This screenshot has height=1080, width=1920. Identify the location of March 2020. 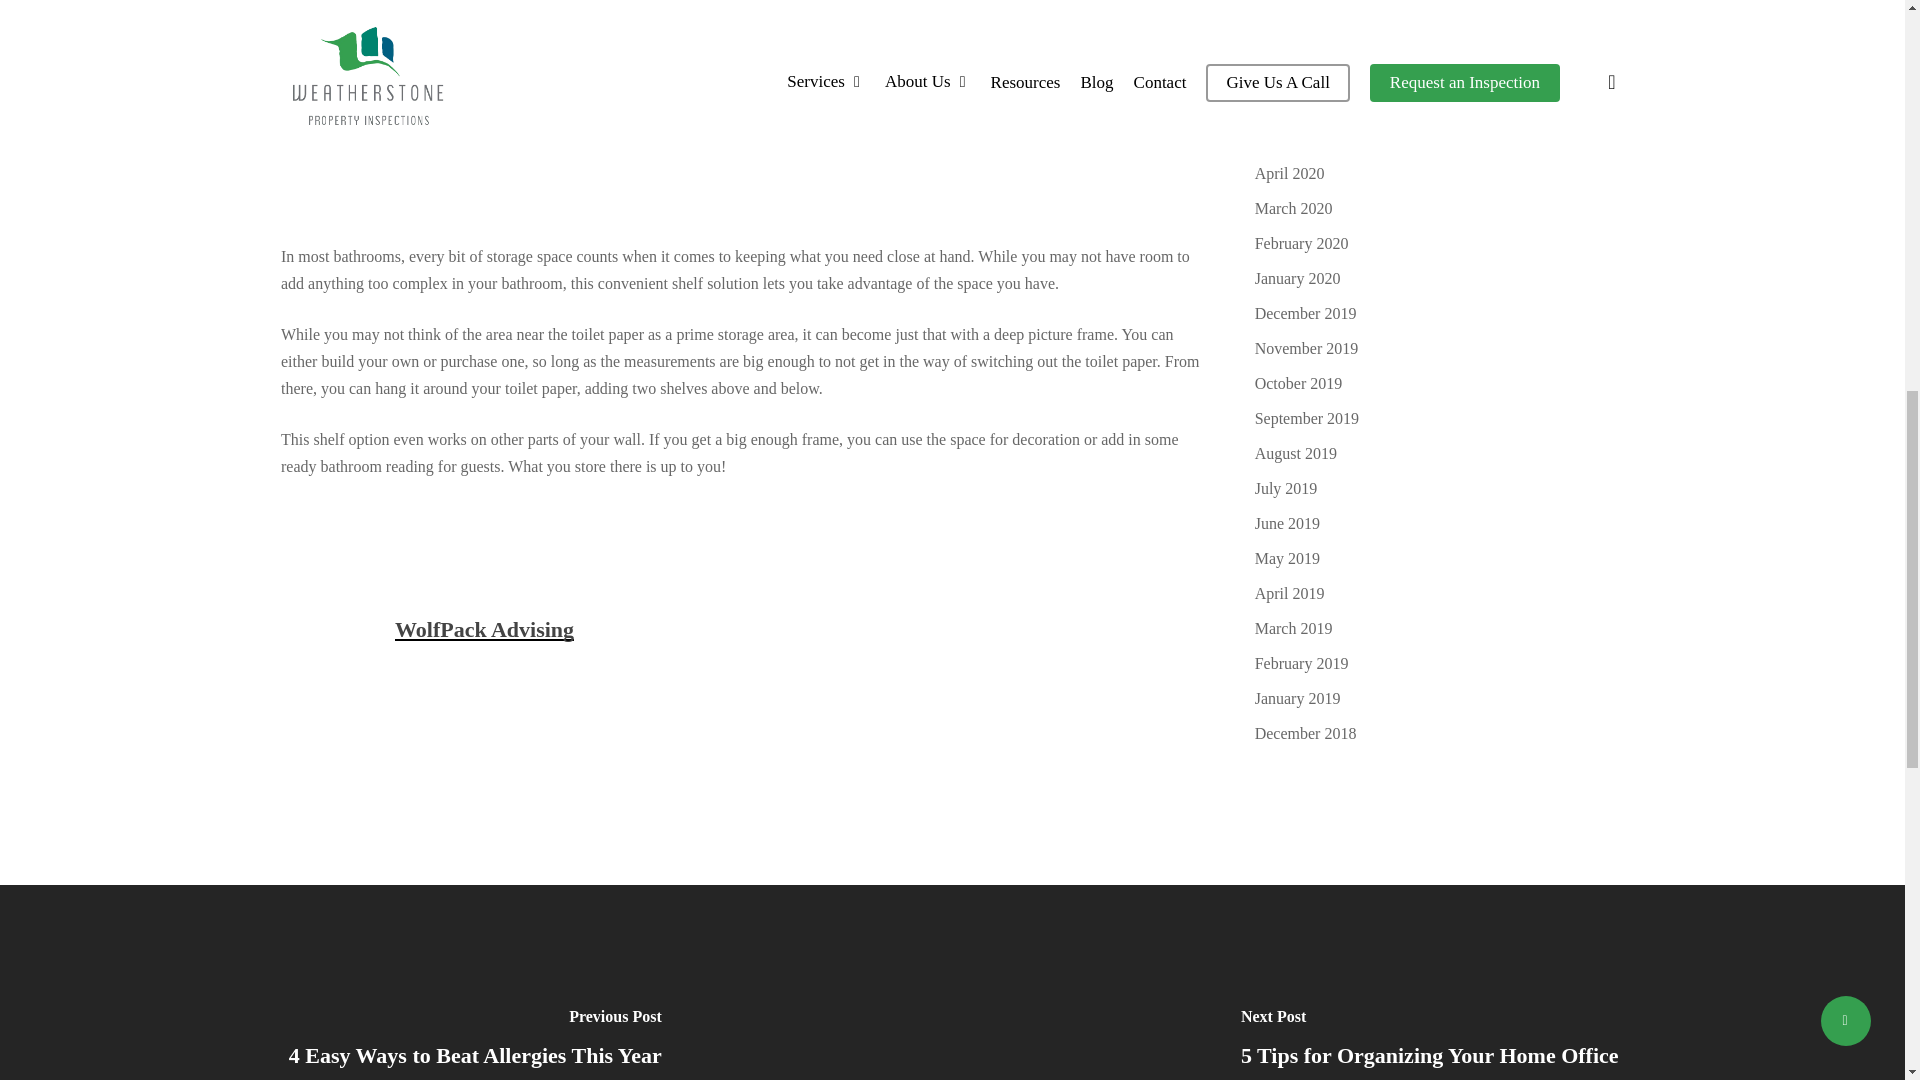
(1440, 208).